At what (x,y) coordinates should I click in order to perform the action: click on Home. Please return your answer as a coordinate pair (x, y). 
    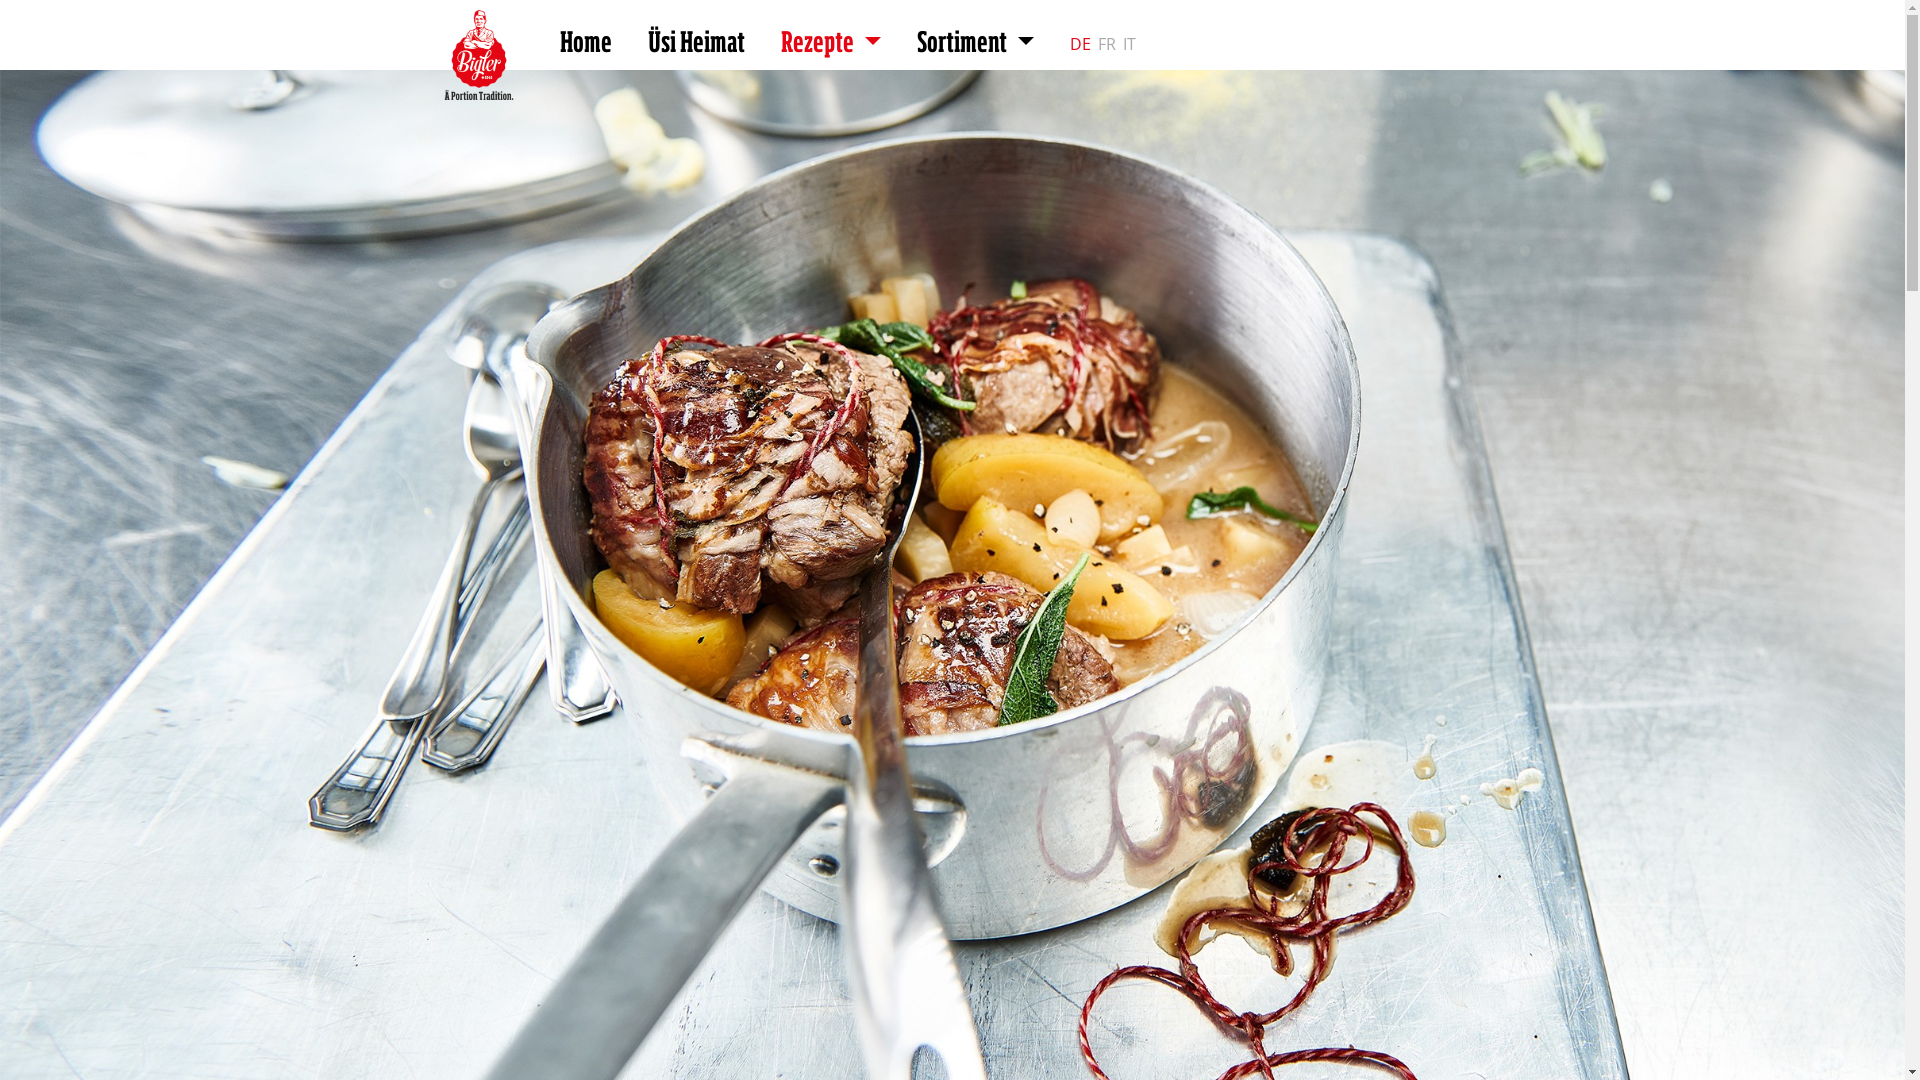
    Looking at the image, I should click on (586, 44).